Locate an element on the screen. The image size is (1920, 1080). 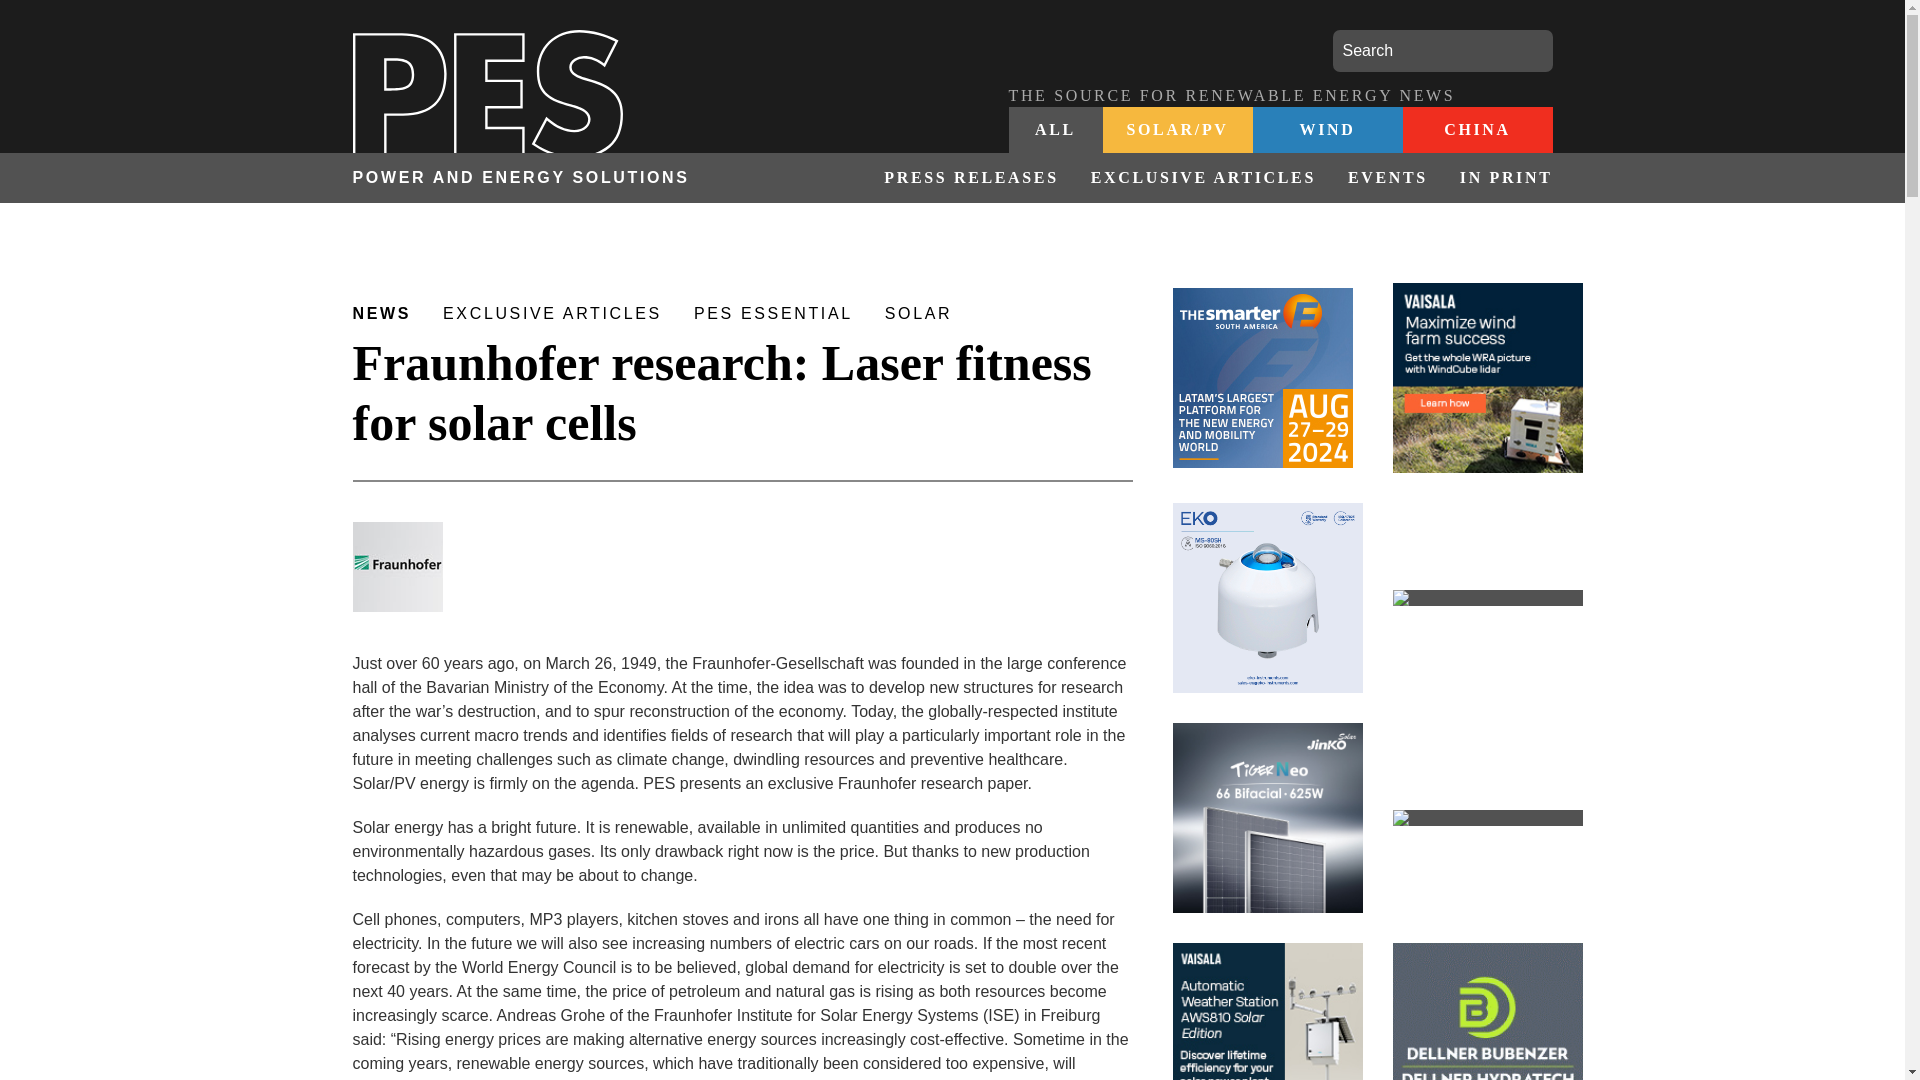
IN PRINT is located at coordinates (1498, 178).